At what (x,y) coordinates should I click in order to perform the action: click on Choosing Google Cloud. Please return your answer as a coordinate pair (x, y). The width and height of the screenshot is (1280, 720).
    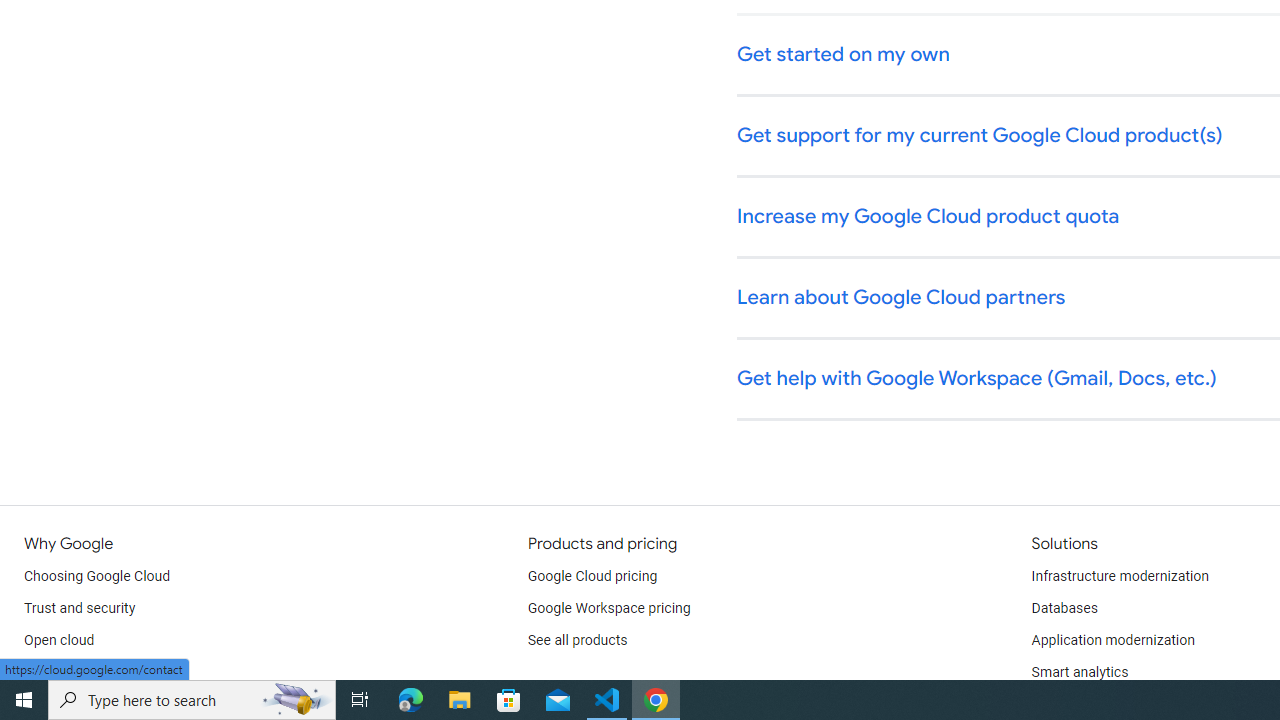
    Looking at the image, I should click on (98, 576).